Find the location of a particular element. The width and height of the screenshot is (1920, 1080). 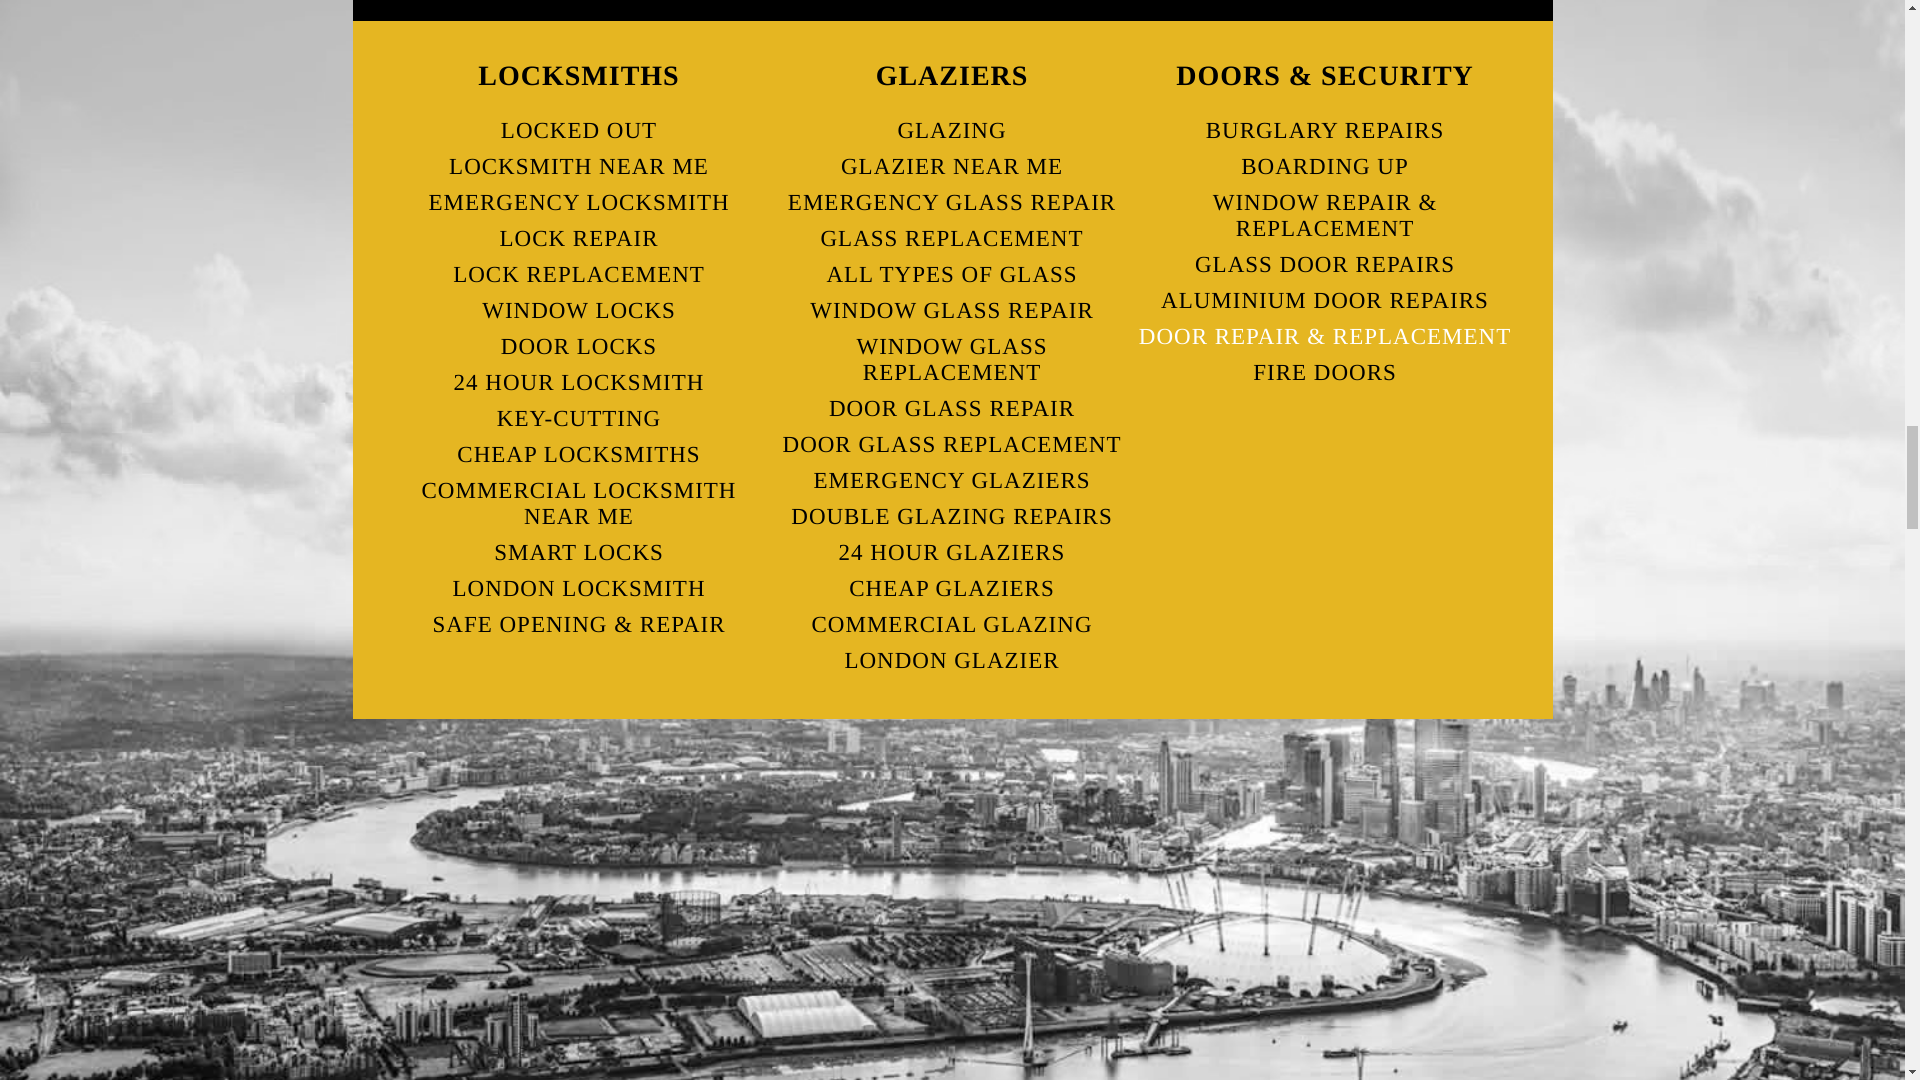

WINDOW LOCKS is located at coordinates (578, 310).